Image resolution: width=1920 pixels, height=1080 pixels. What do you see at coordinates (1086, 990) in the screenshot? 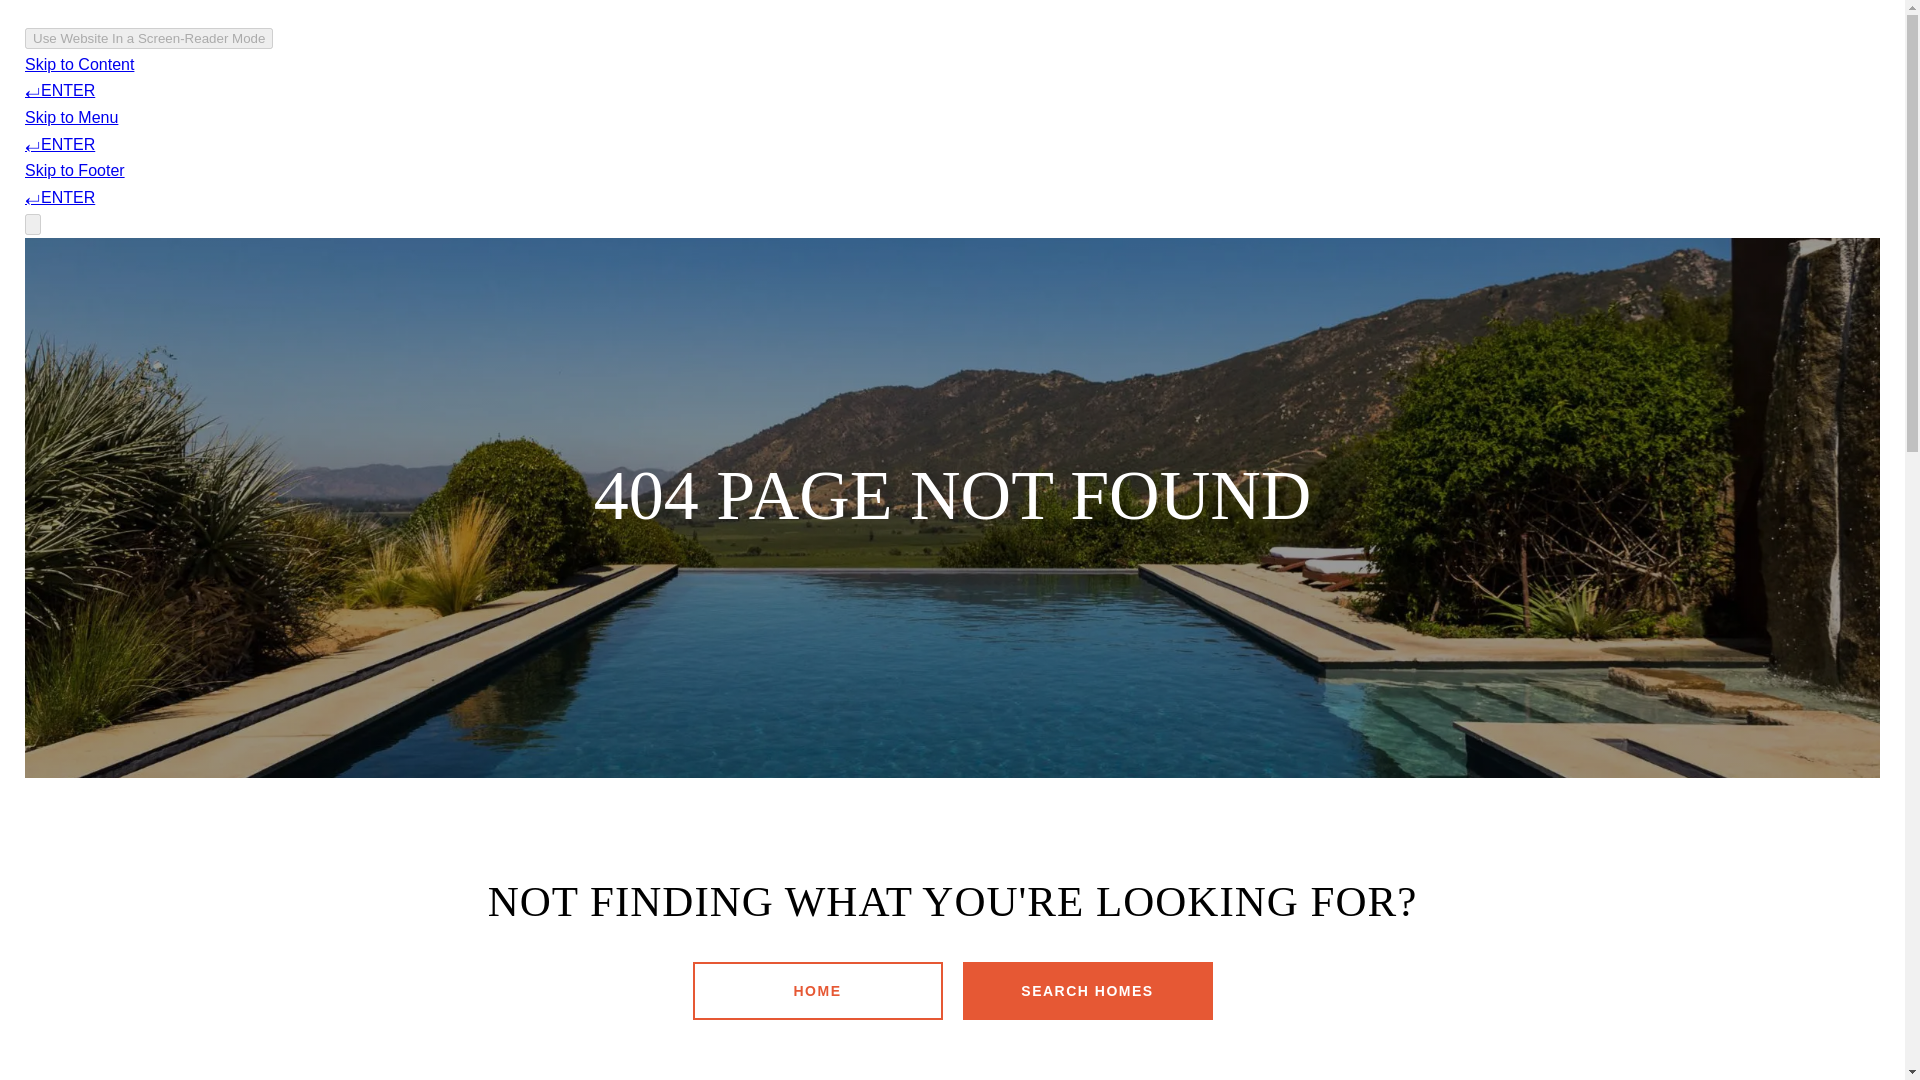
I see `SEARCH HOMES` at bounding box center [1086, 990].